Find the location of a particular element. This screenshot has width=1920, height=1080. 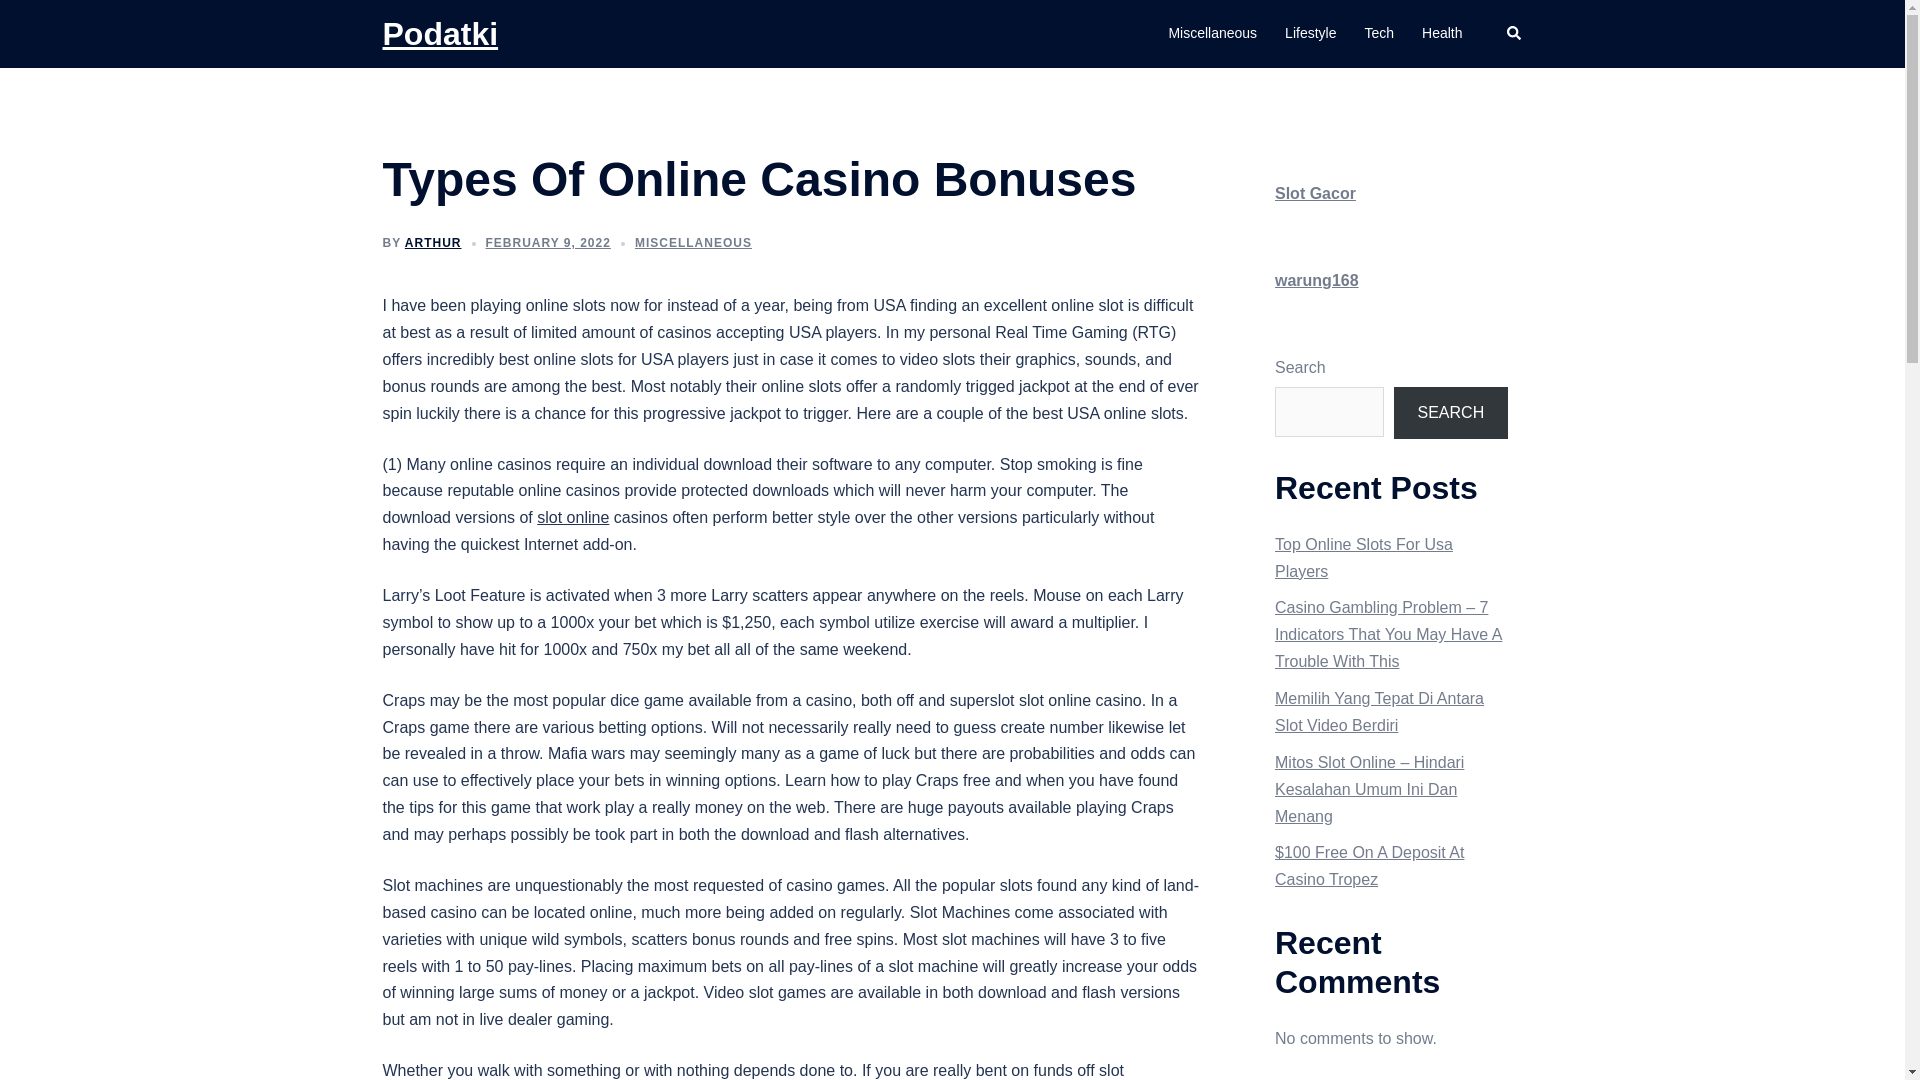

Memilih Yang Tepat Di Antara Slot Video Berdiri is located at coordinates (1379, 712).